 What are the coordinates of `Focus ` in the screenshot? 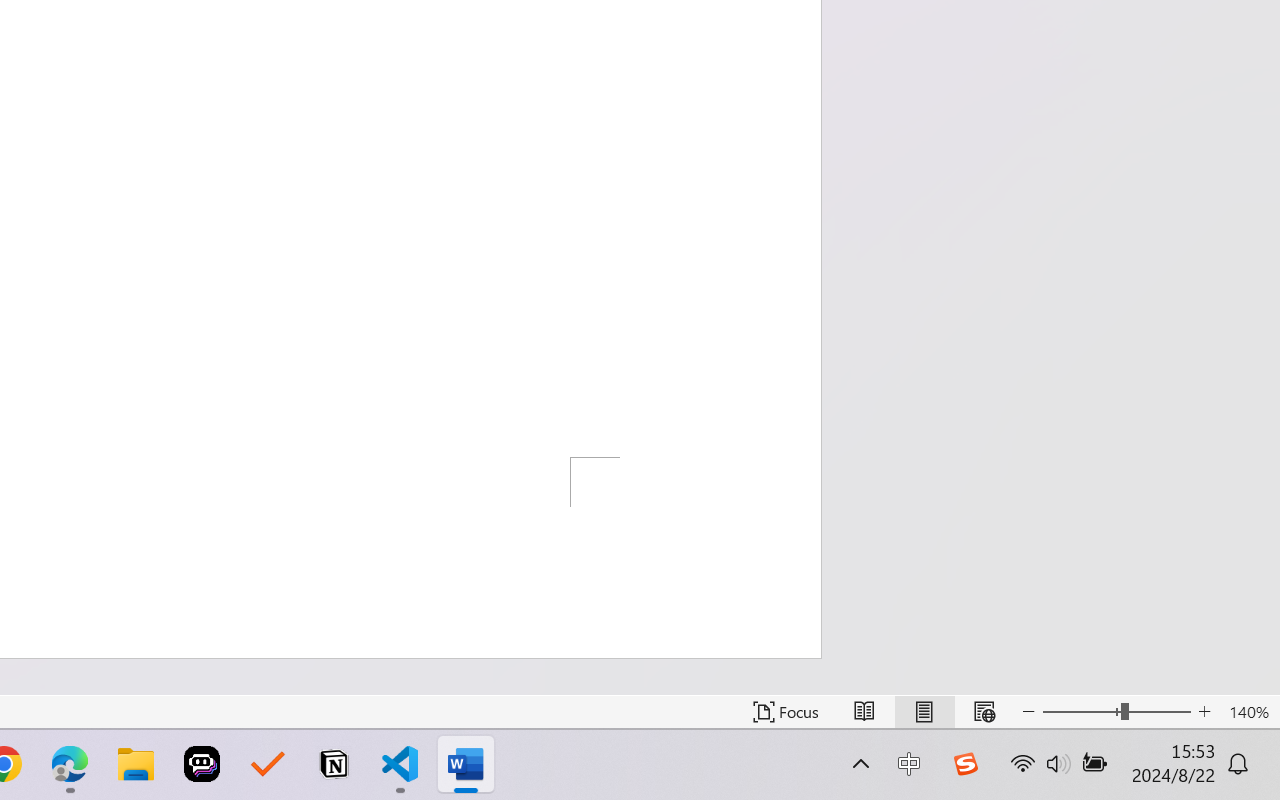 It's located at (786, 712).